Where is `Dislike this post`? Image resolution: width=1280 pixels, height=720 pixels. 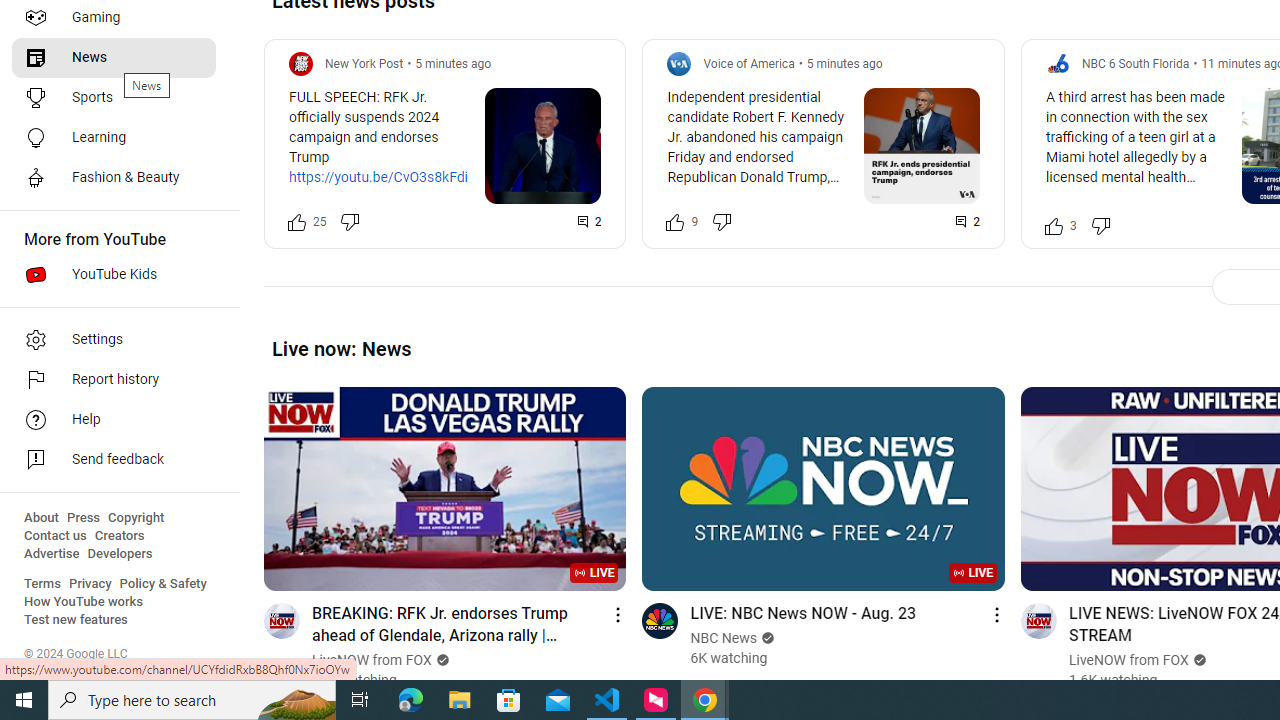 Dislike this post is located at coordinates (1100, 224).